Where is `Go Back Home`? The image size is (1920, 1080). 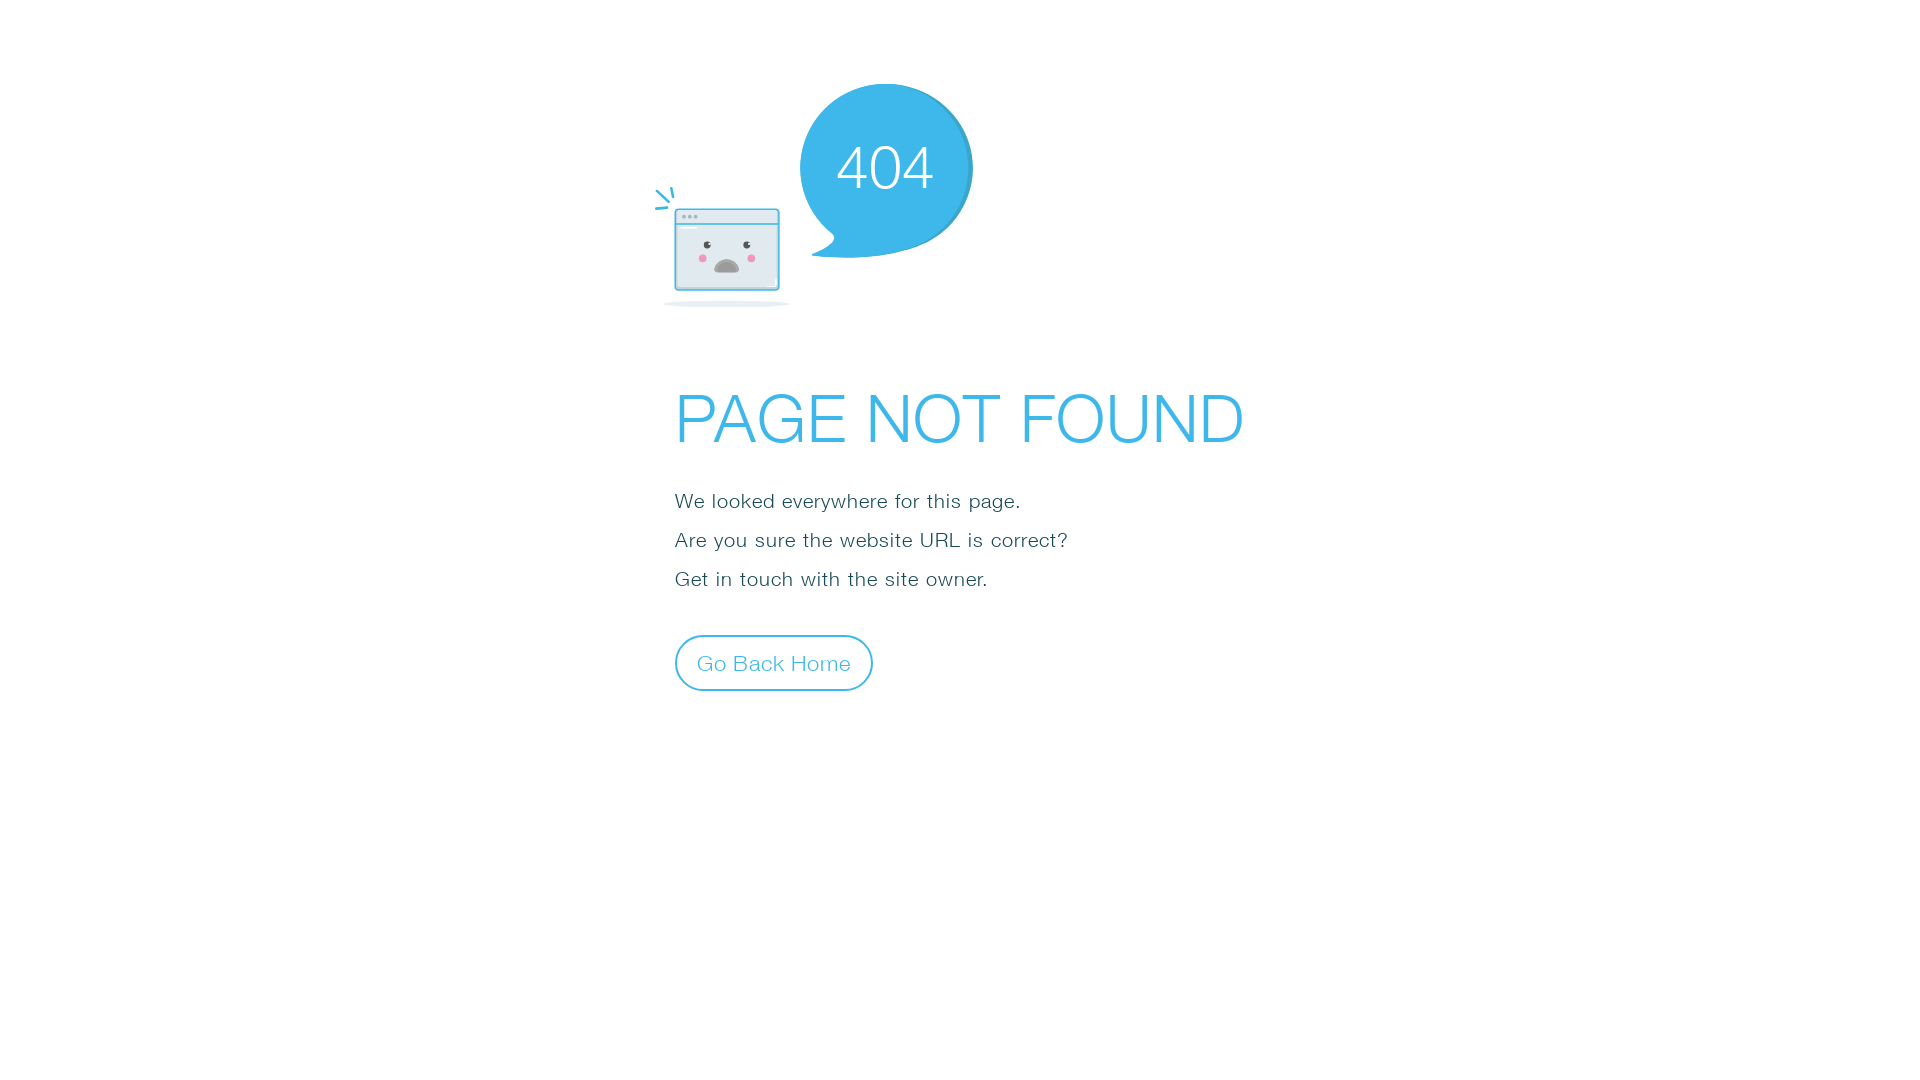
Go Back Home is located at coordinates (774, 662).